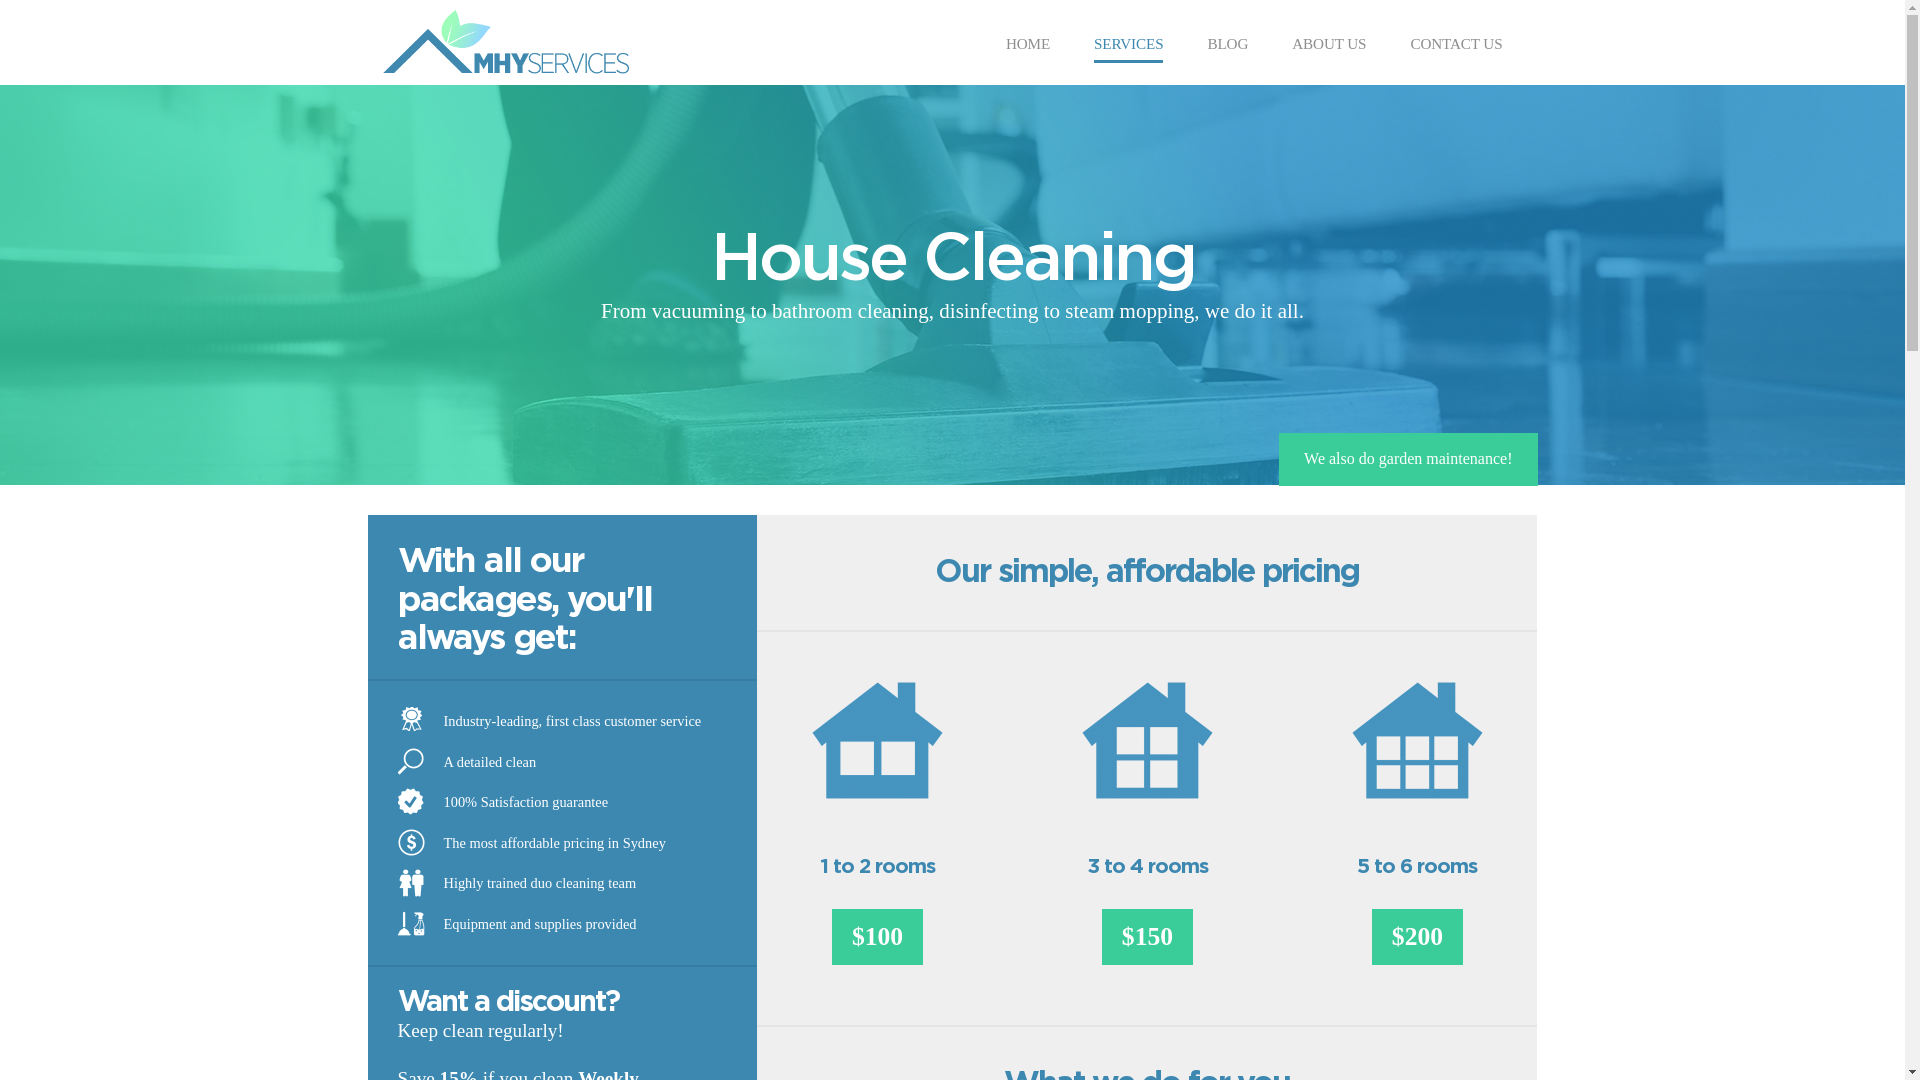 Image resolution: width=1920 pixels, height=1080 pixels. I want to click on BLOG, so click(1228, 46).